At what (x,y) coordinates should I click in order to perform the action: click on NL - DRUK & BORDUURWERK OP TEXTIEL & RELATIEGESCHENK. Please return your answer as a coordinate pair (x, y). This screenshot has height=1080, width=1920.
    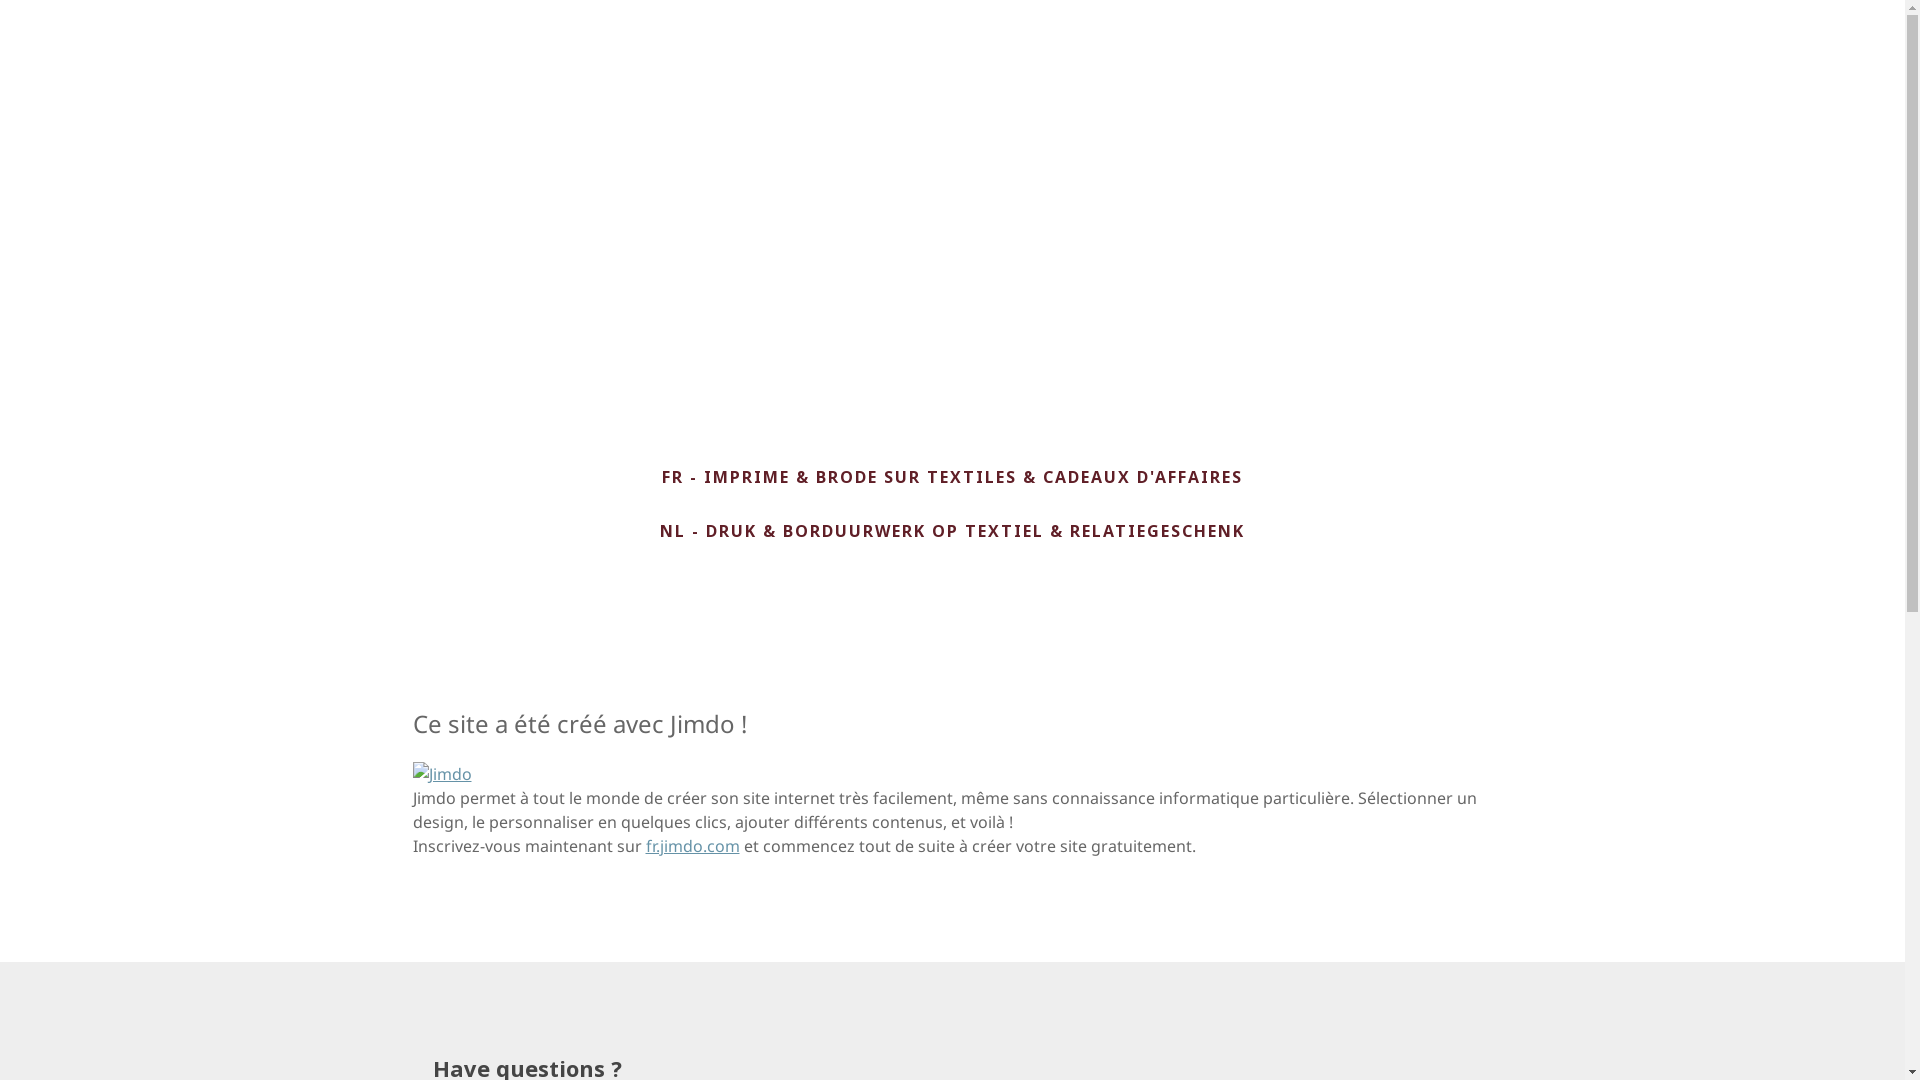
    Looking at the image, I should click on (952, 530).